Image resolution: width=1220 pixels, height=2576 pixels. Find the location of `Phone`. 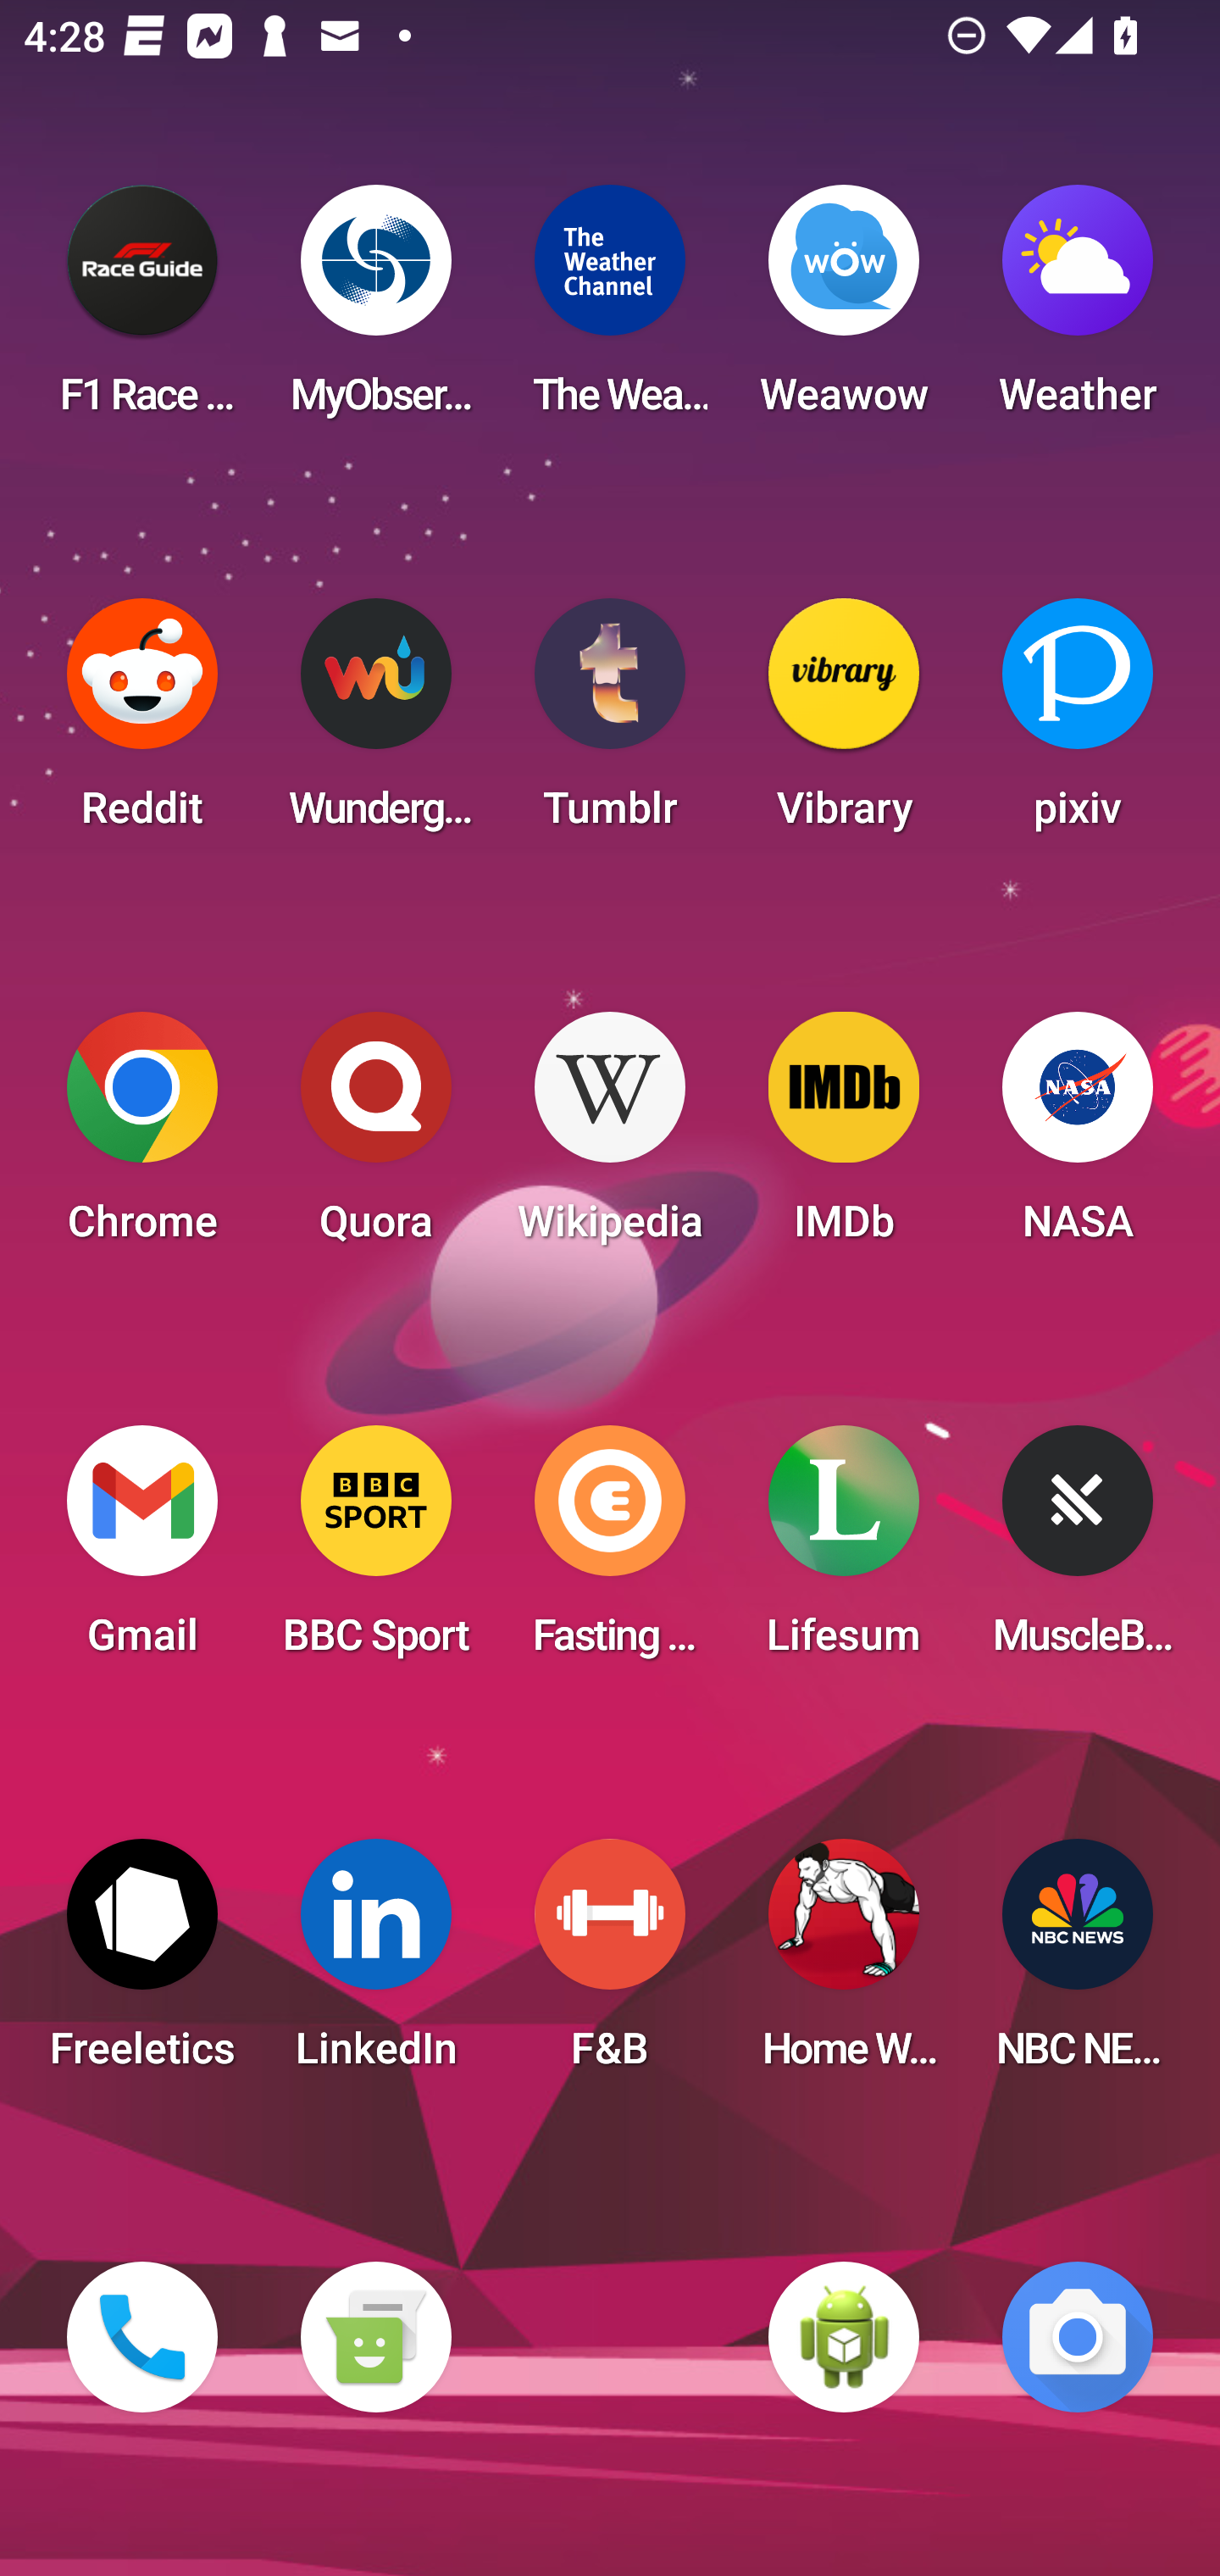

Phone is located at coordinates (142, 2337).